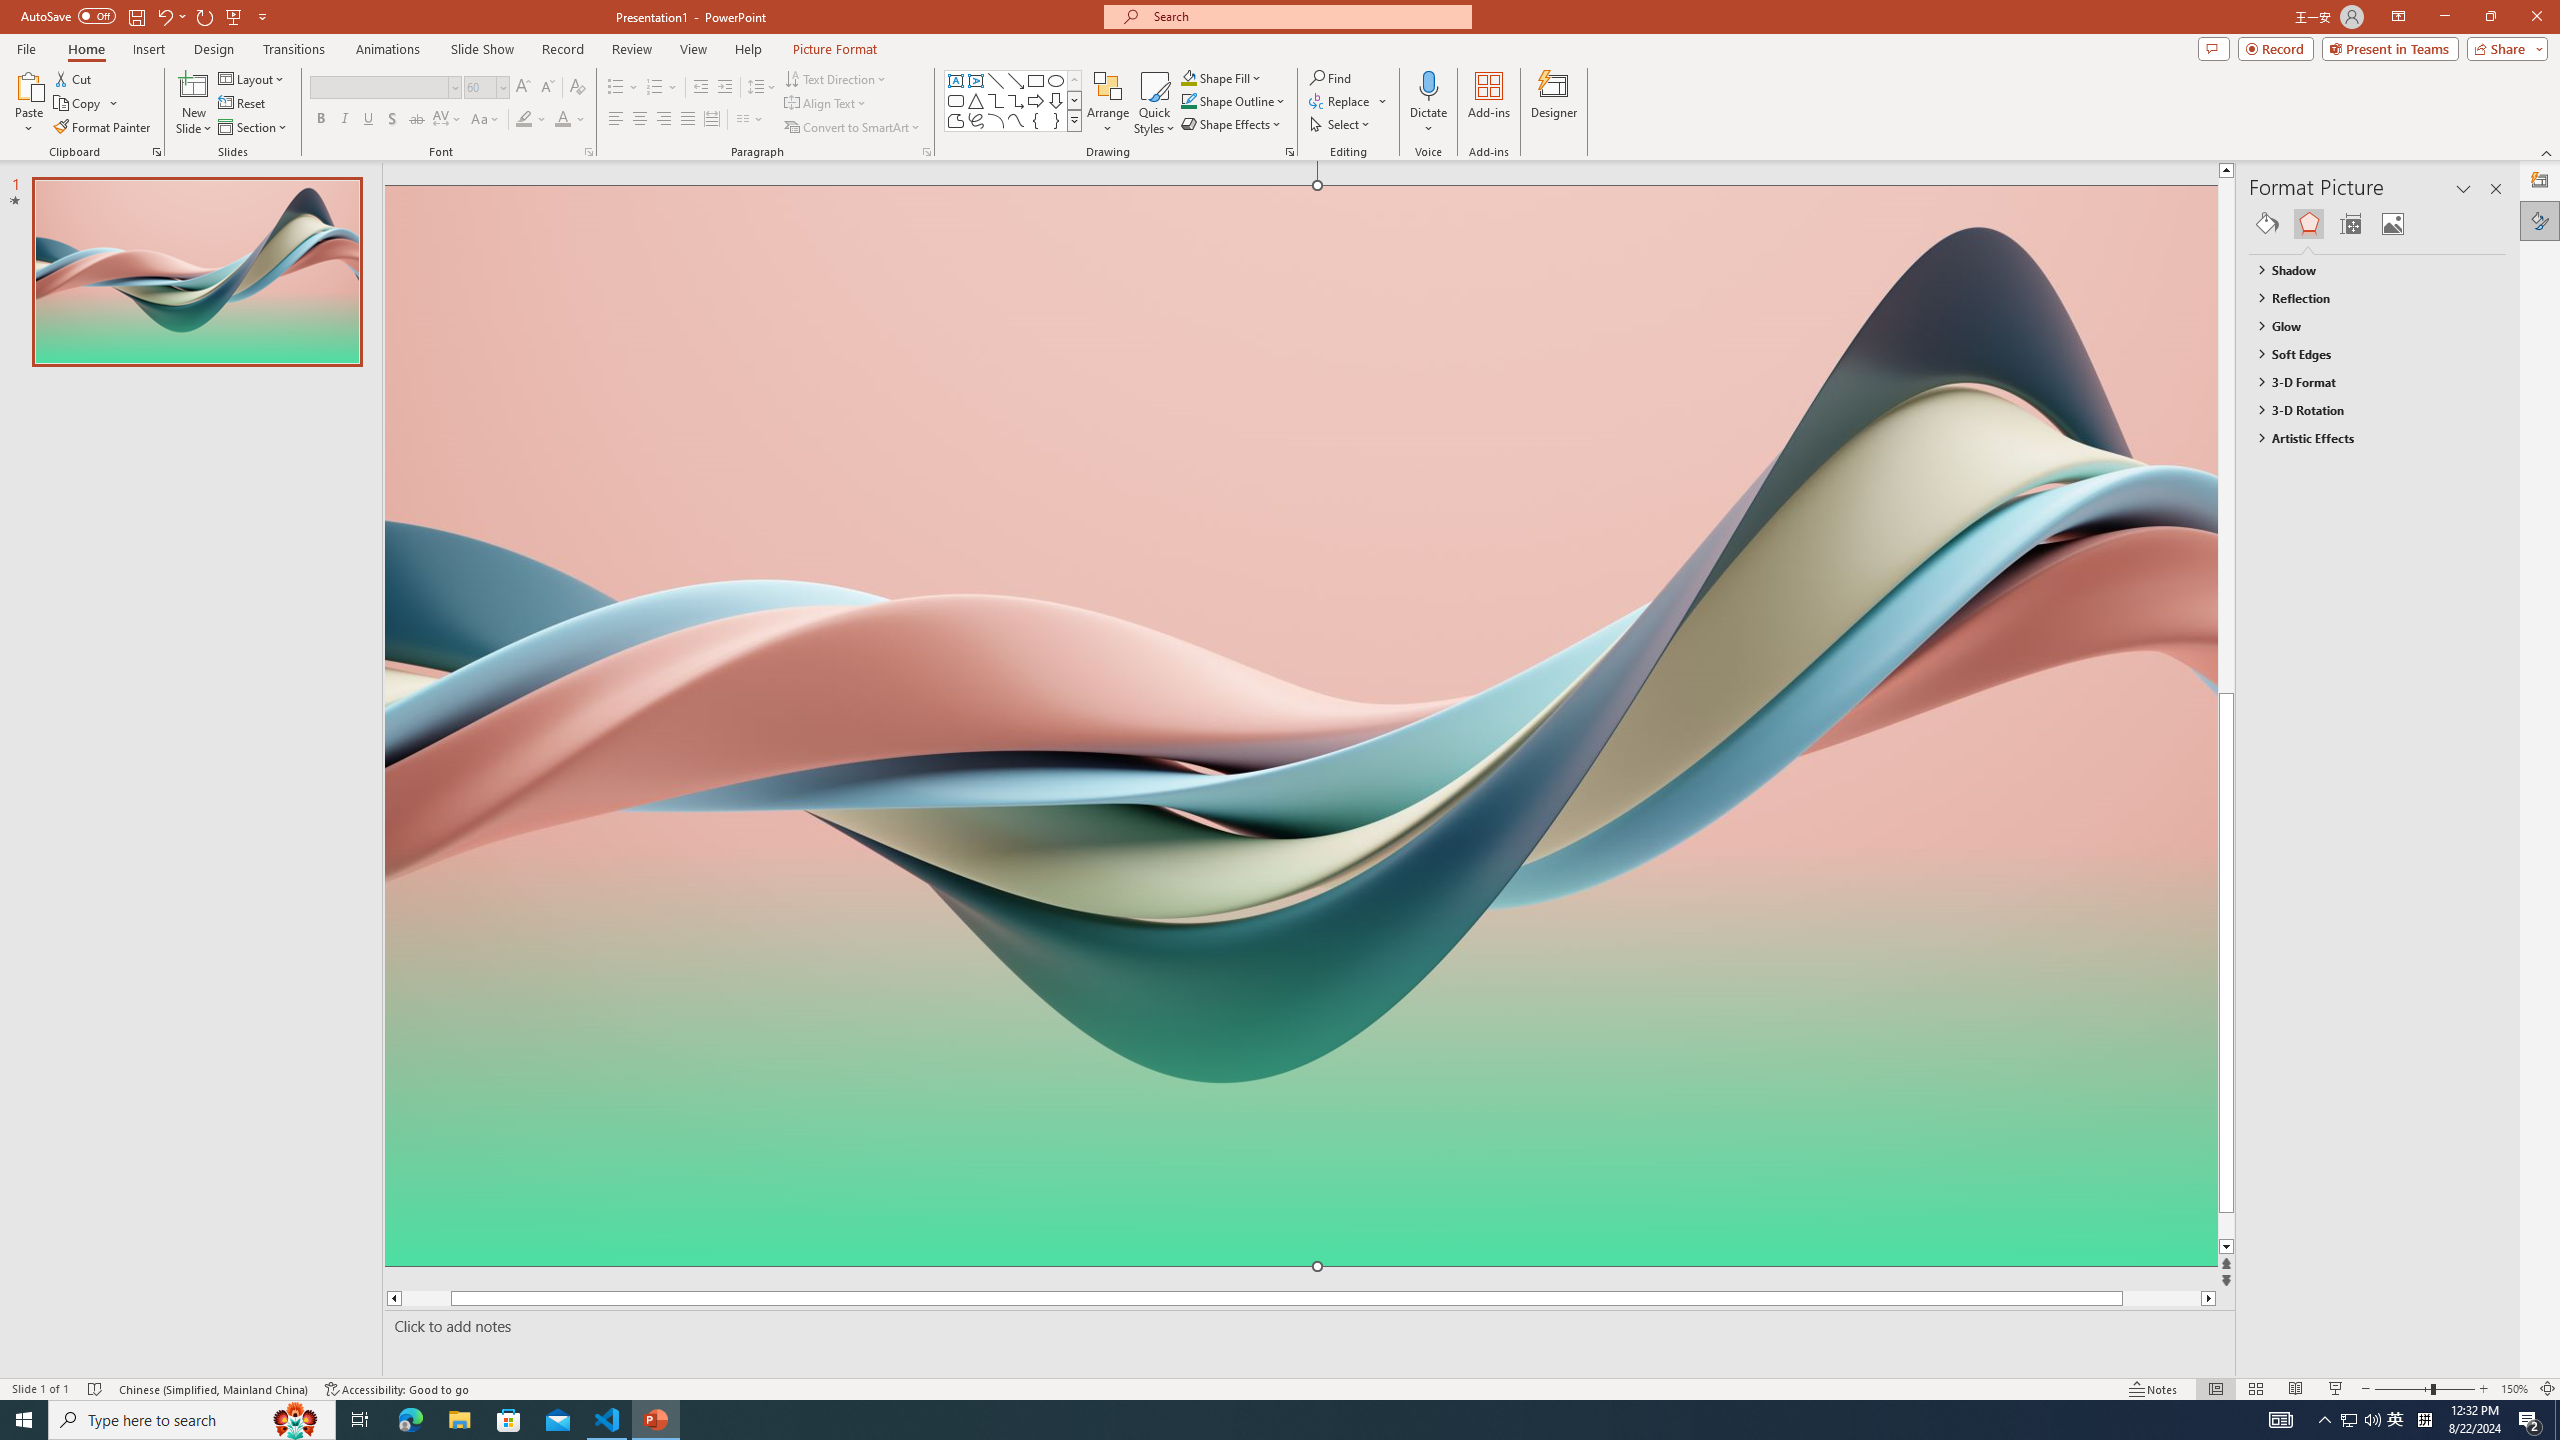 This screenshot has height=1440, width=2560. I want to click on Distributed, so click(711, 120).